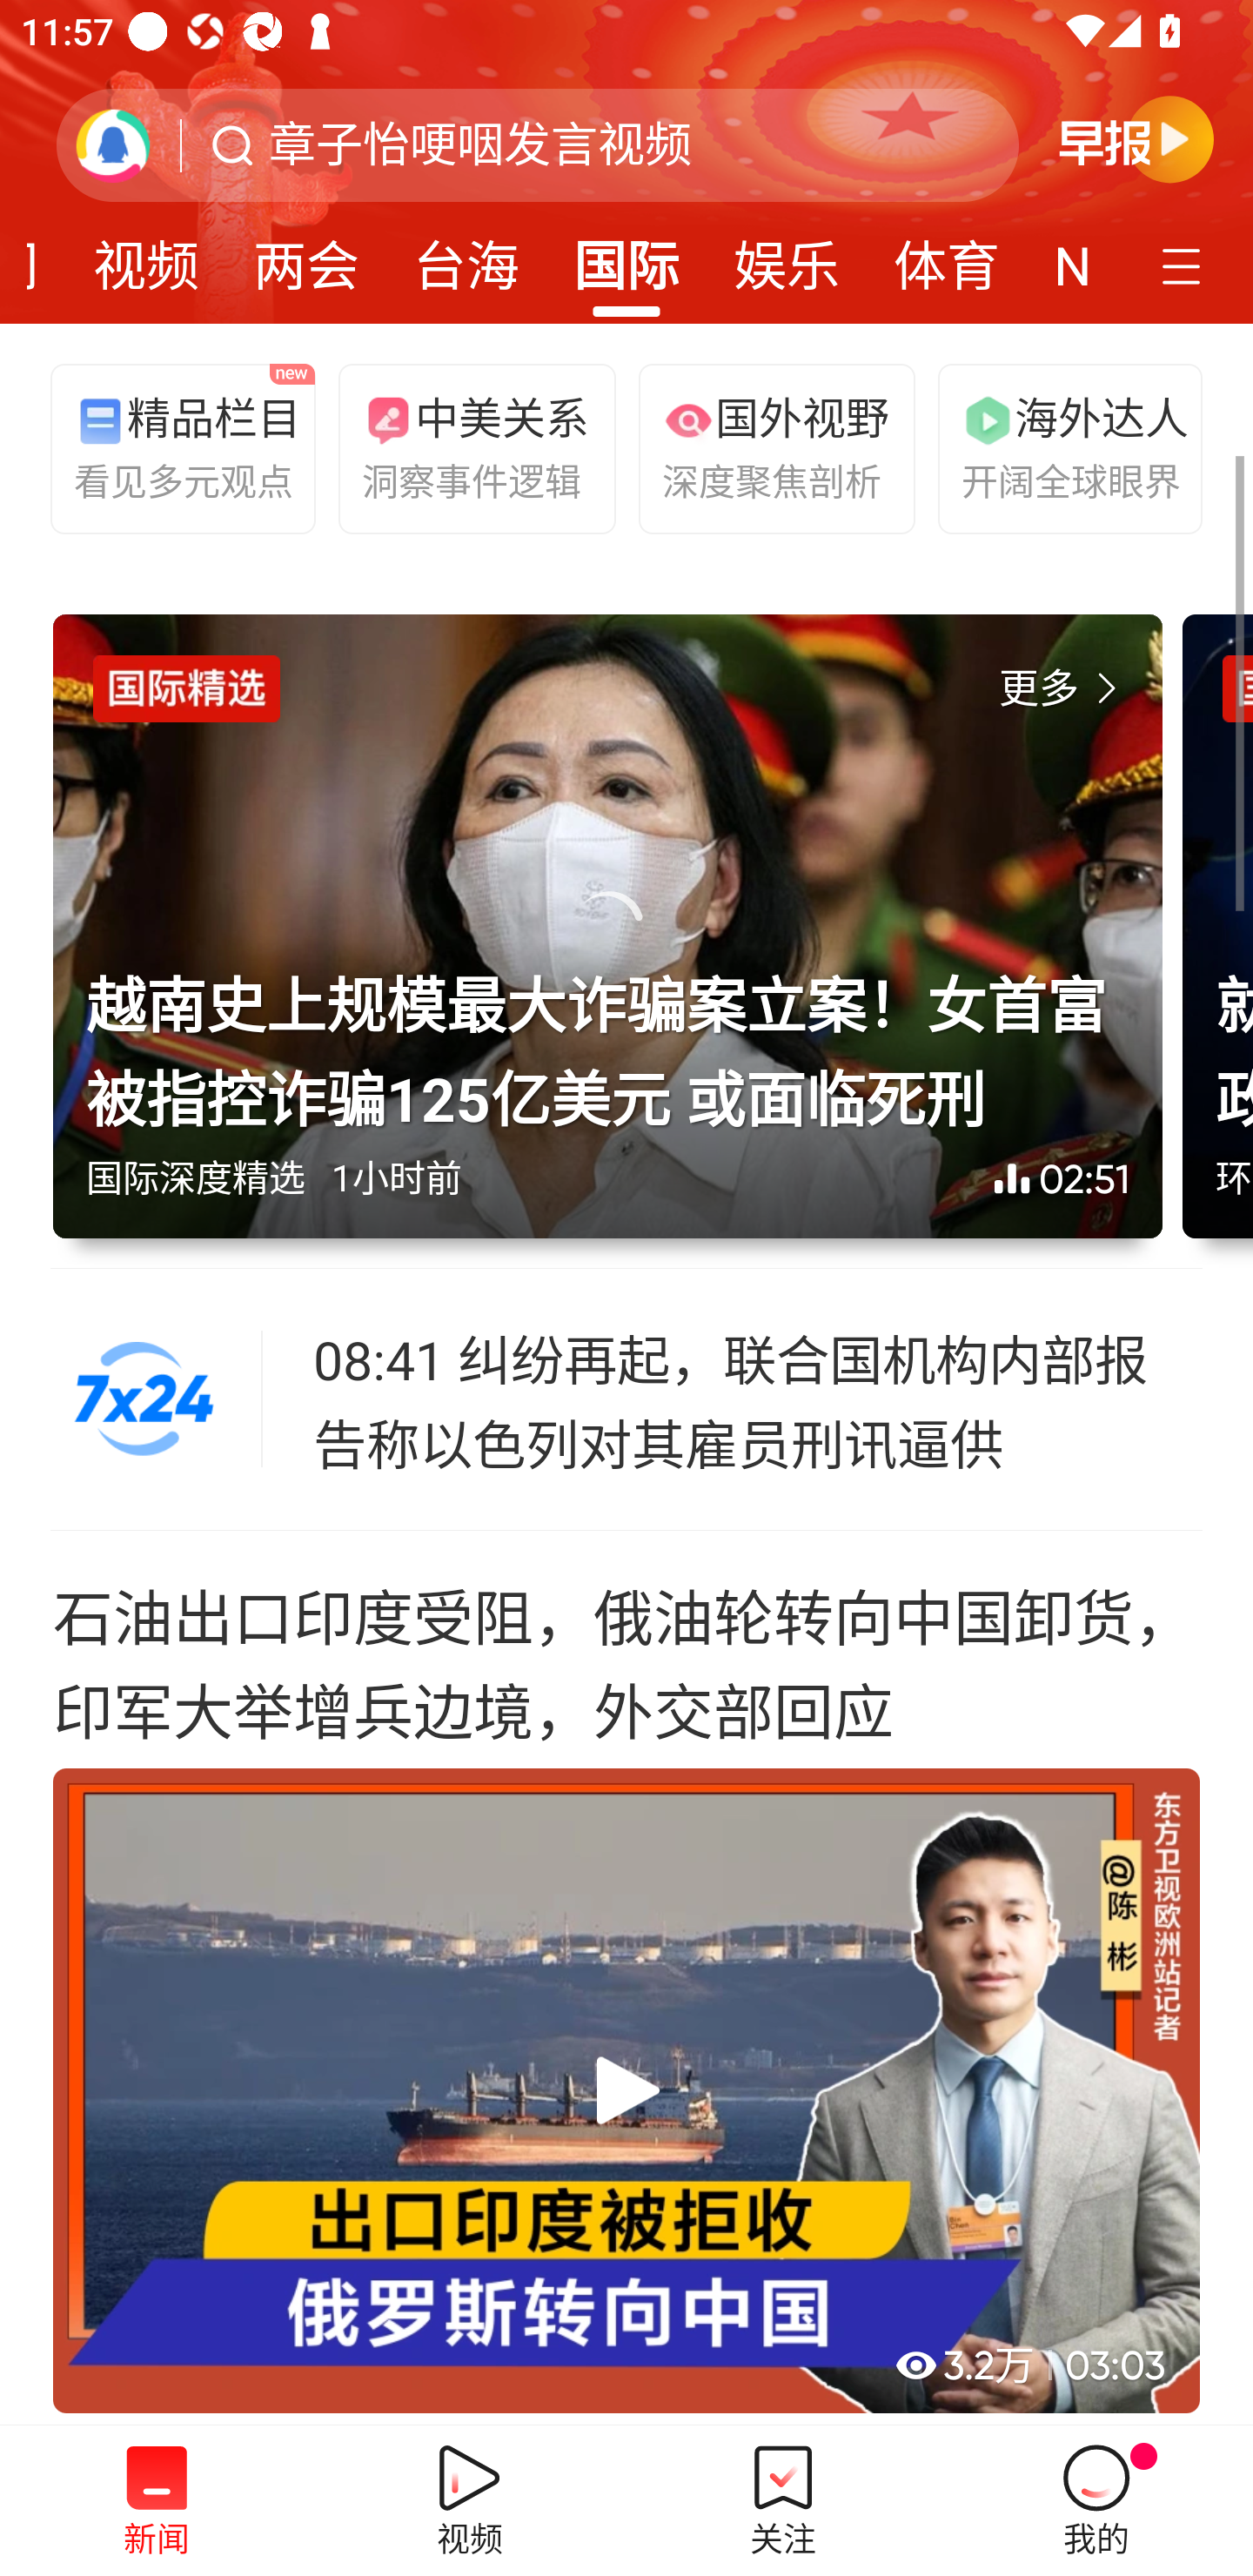 The height and width of the screenshot is (2576, 1253). I want to click on 精品栏目 看见多元观点, so click(175, 447).